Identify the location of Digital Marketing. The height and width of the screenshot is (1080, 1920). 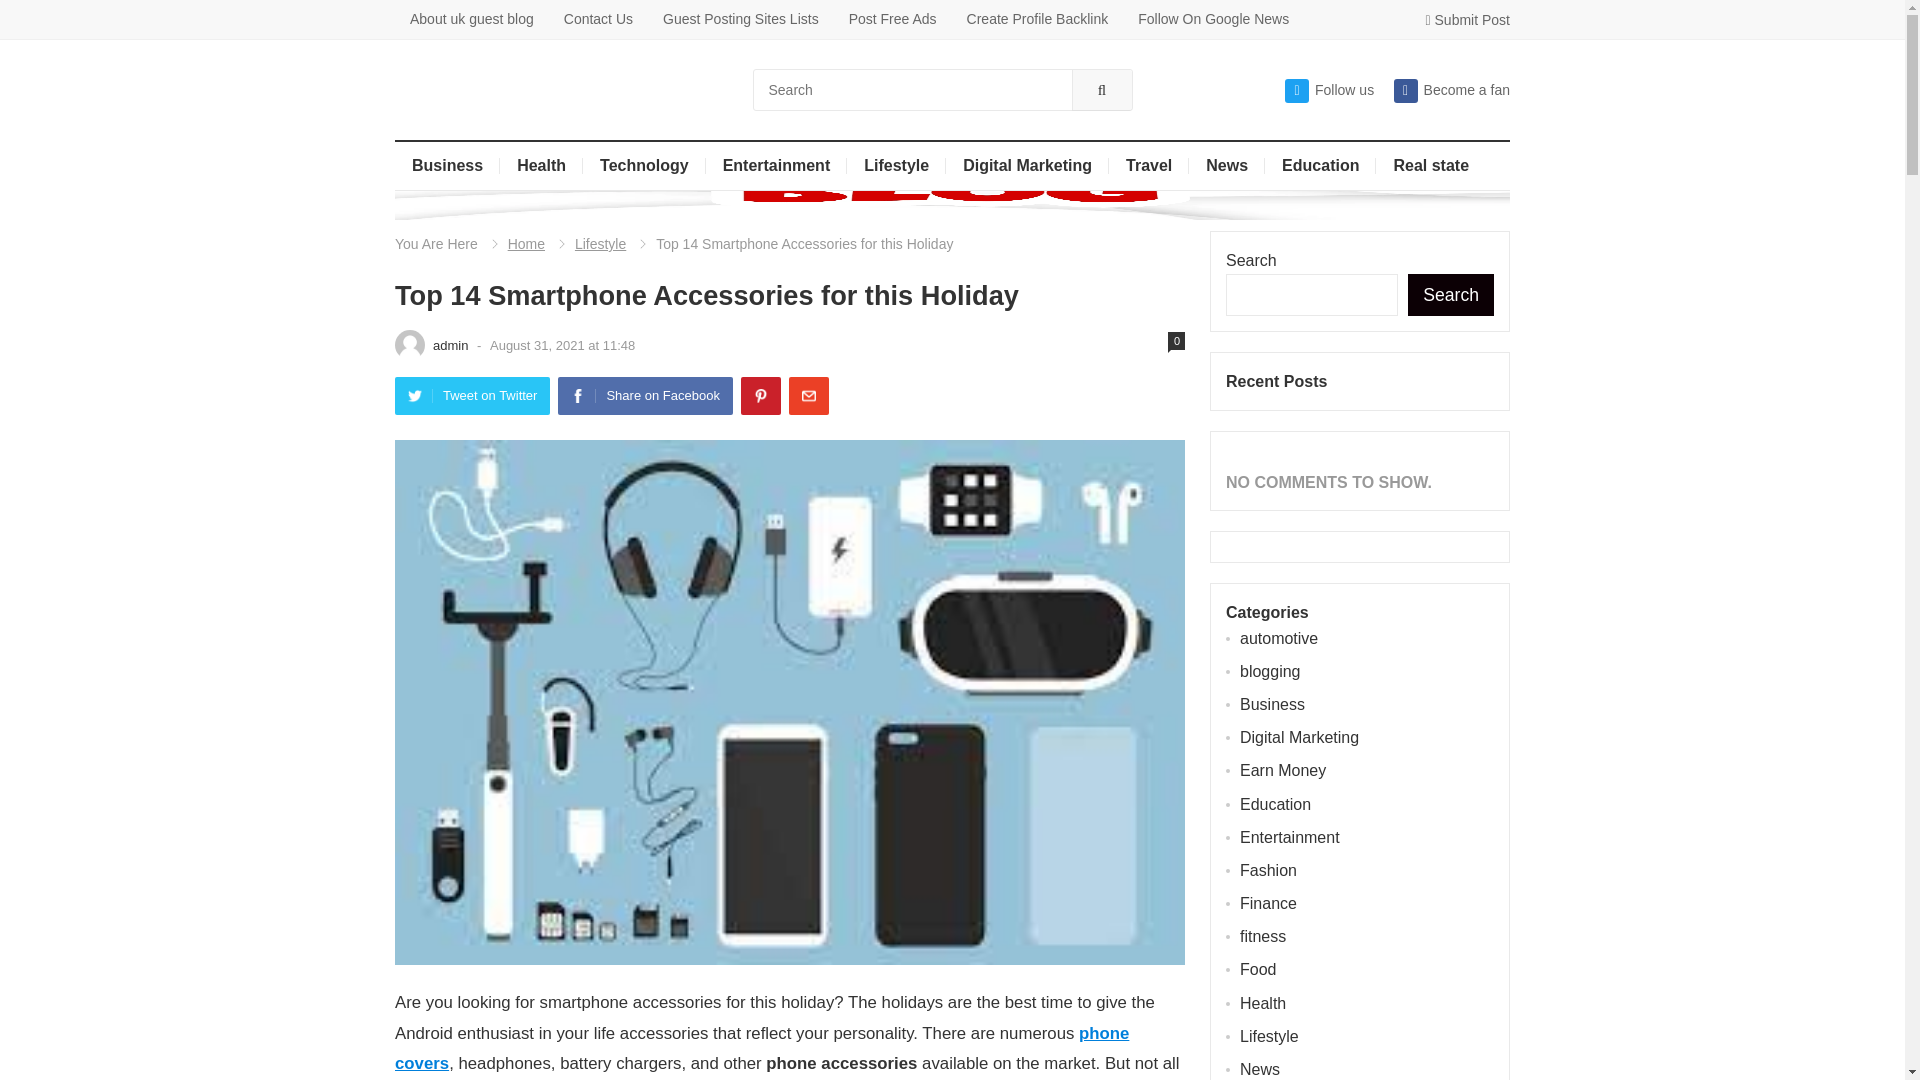
(1028, 166).